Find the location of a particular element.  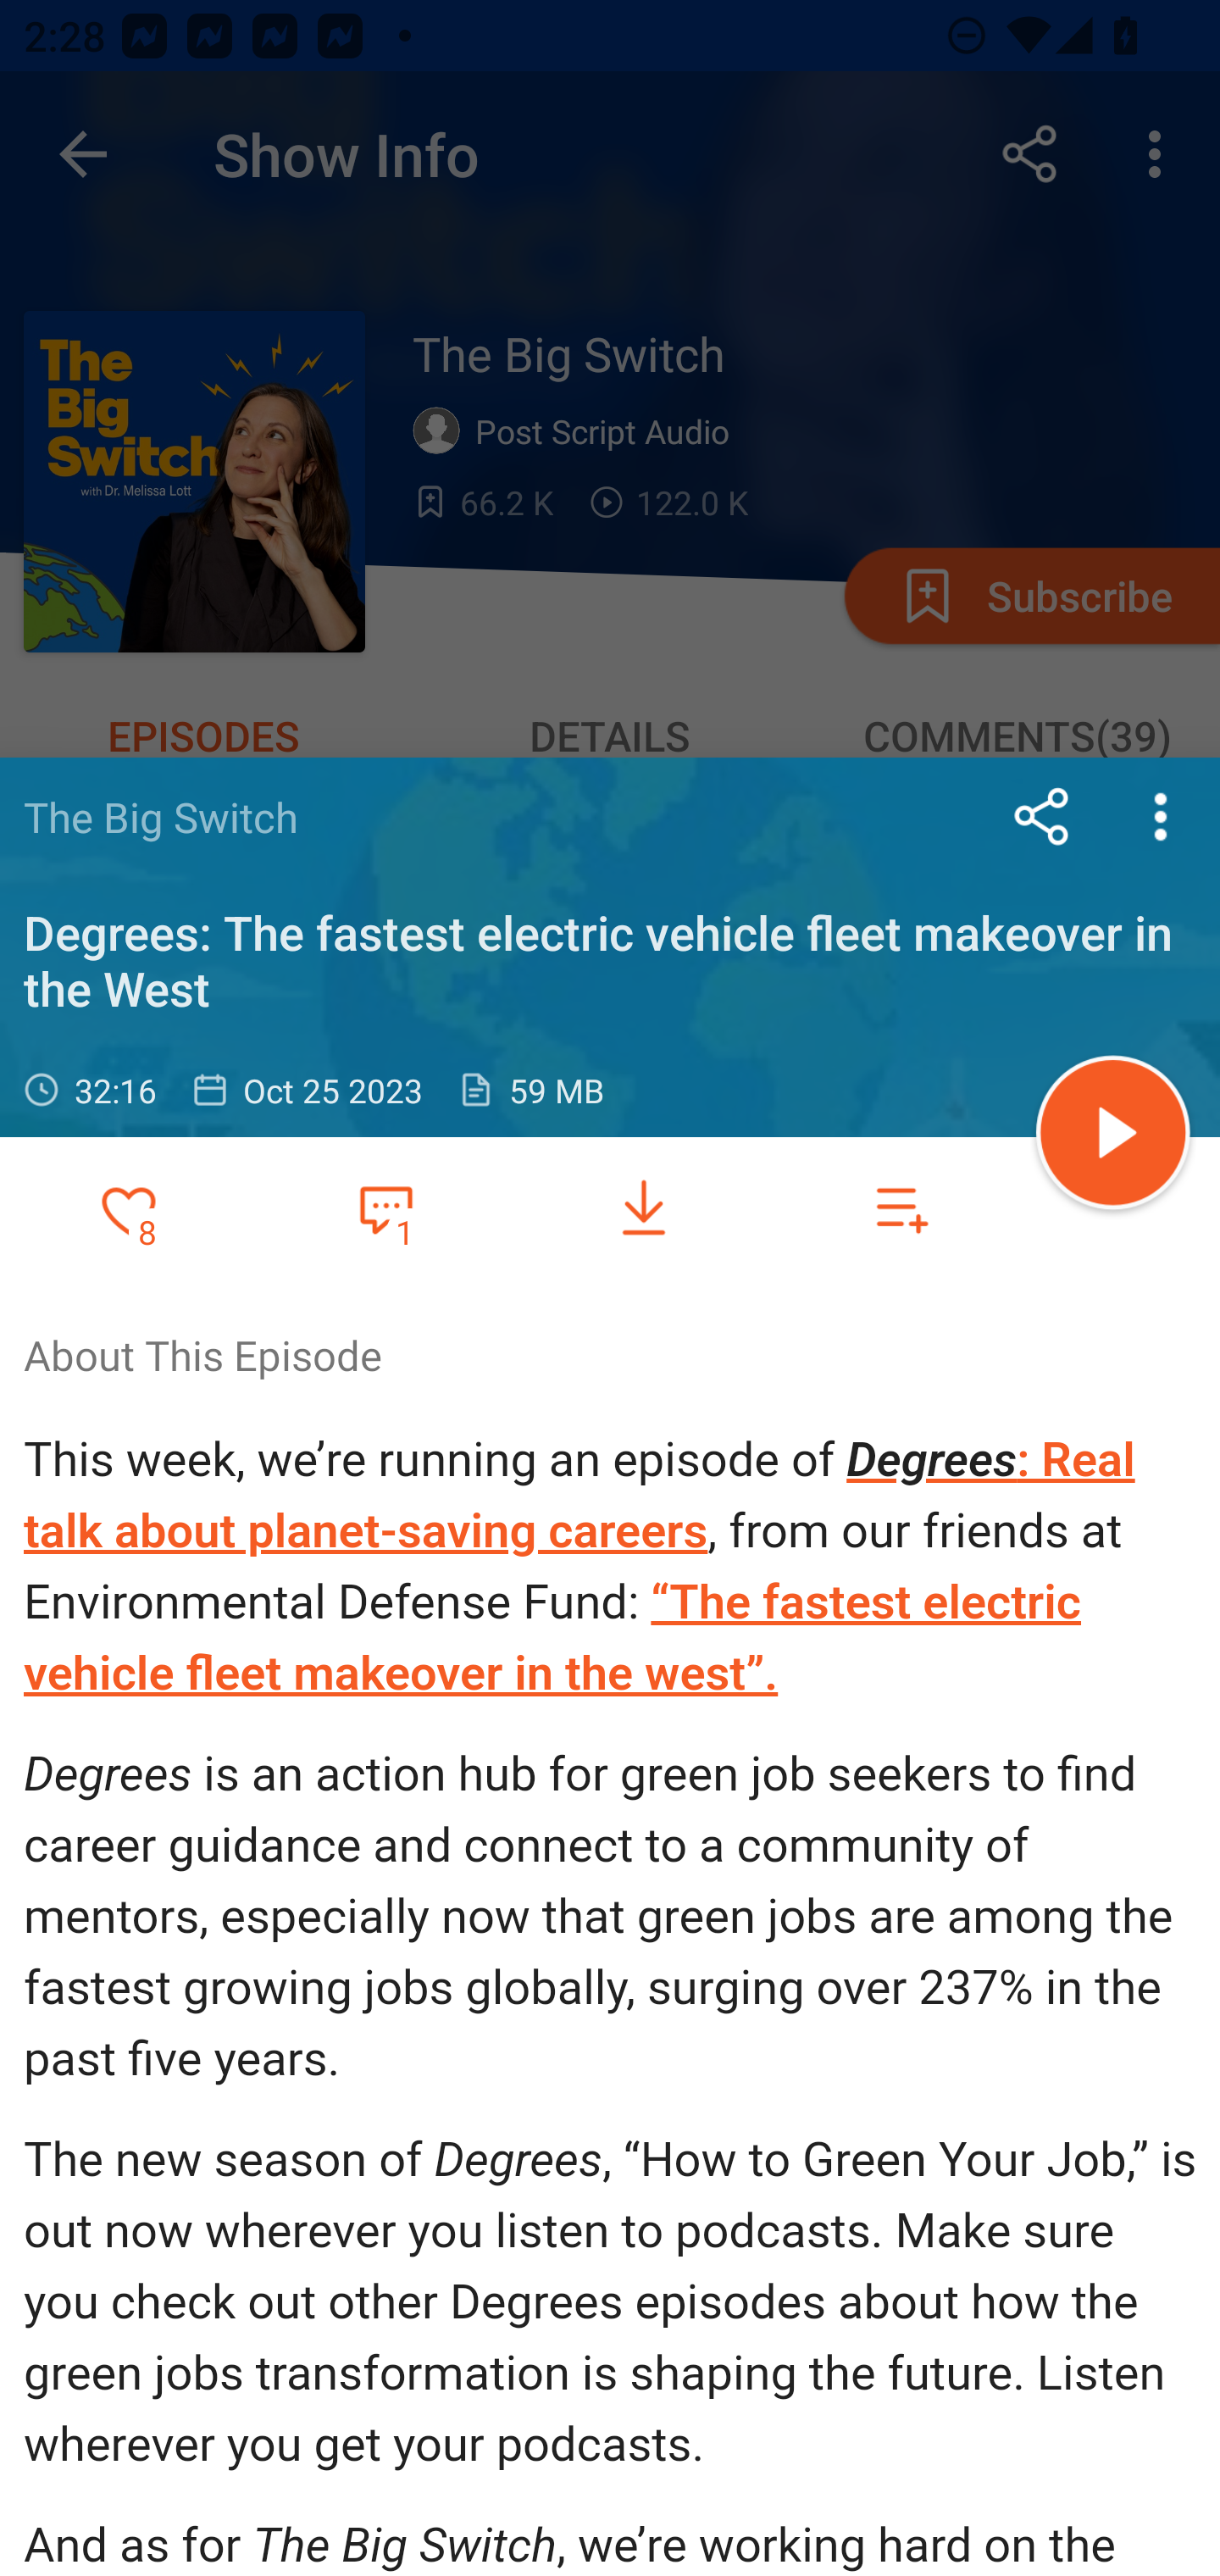

Add to Favorites is located at coordinates (129, 1208).